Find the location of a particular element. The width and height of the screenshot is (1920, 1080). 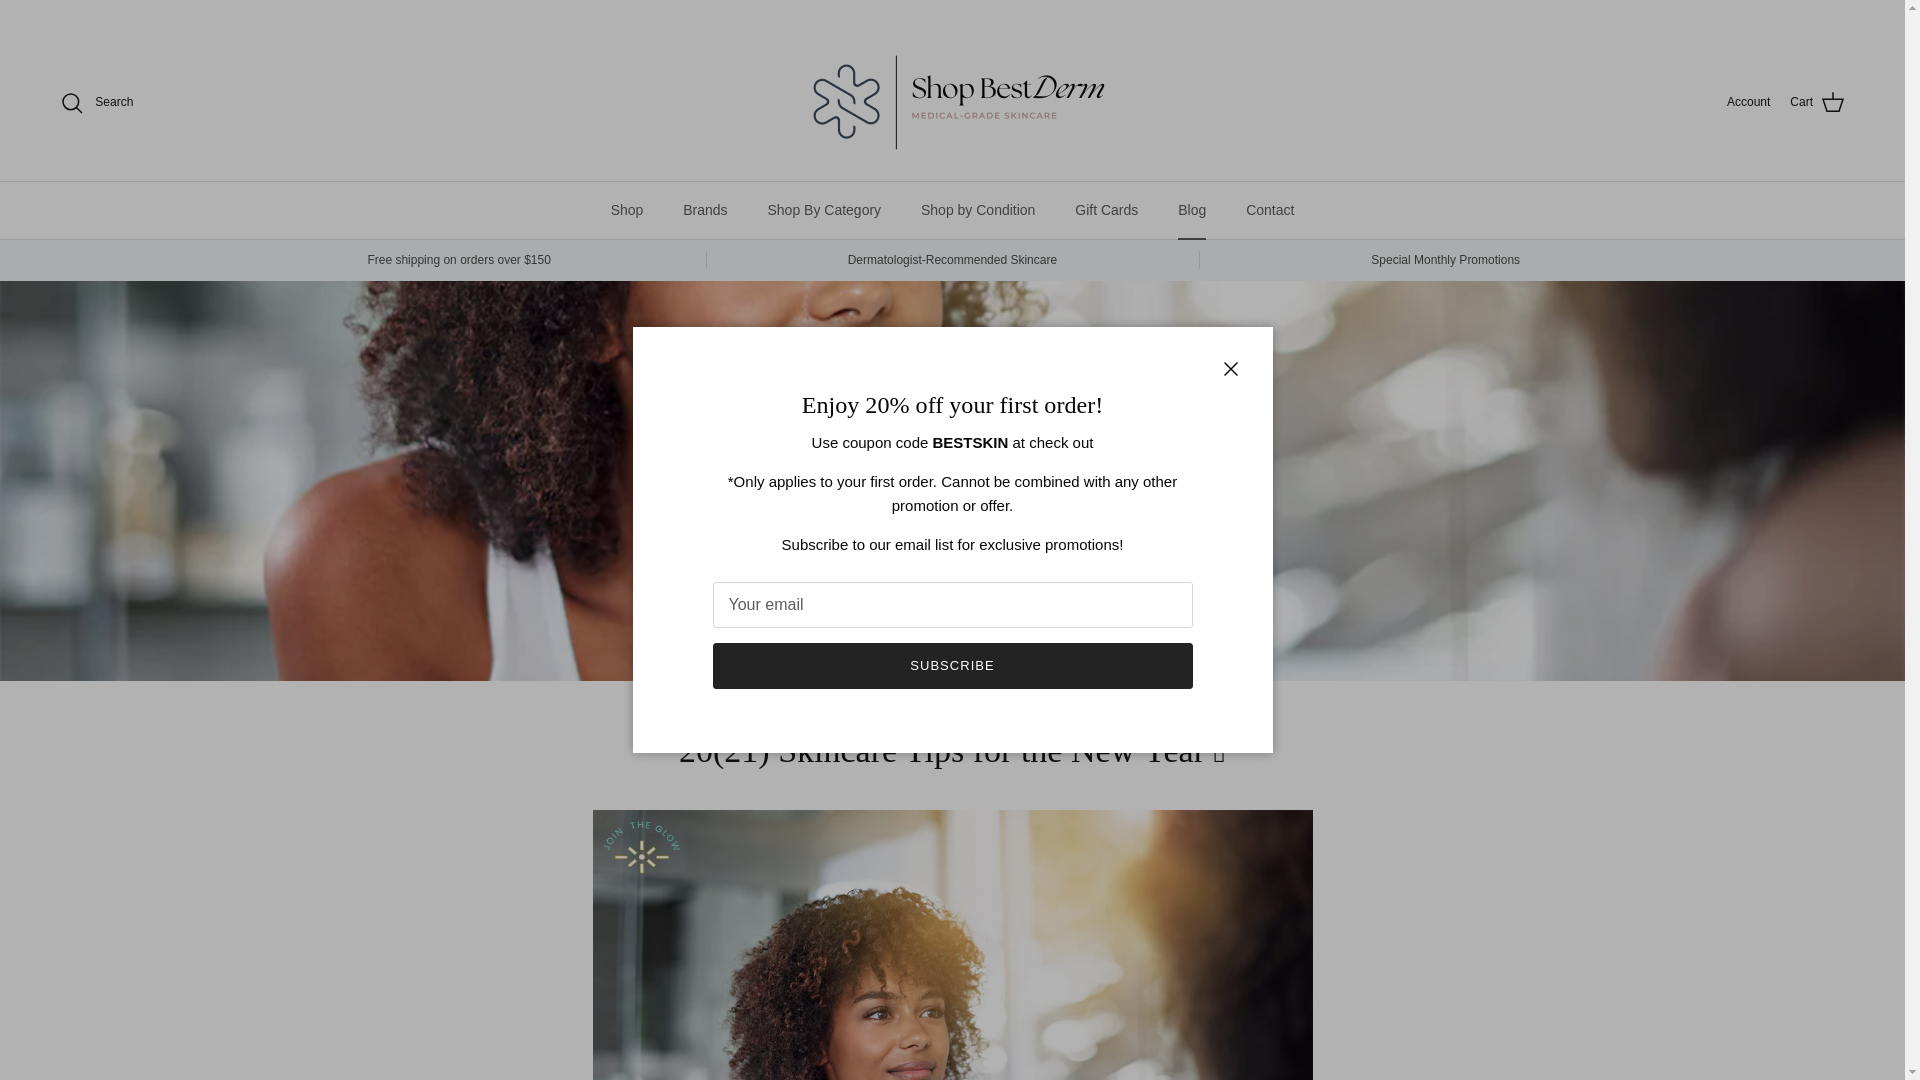

Shop is located at coordinates (628, 210).